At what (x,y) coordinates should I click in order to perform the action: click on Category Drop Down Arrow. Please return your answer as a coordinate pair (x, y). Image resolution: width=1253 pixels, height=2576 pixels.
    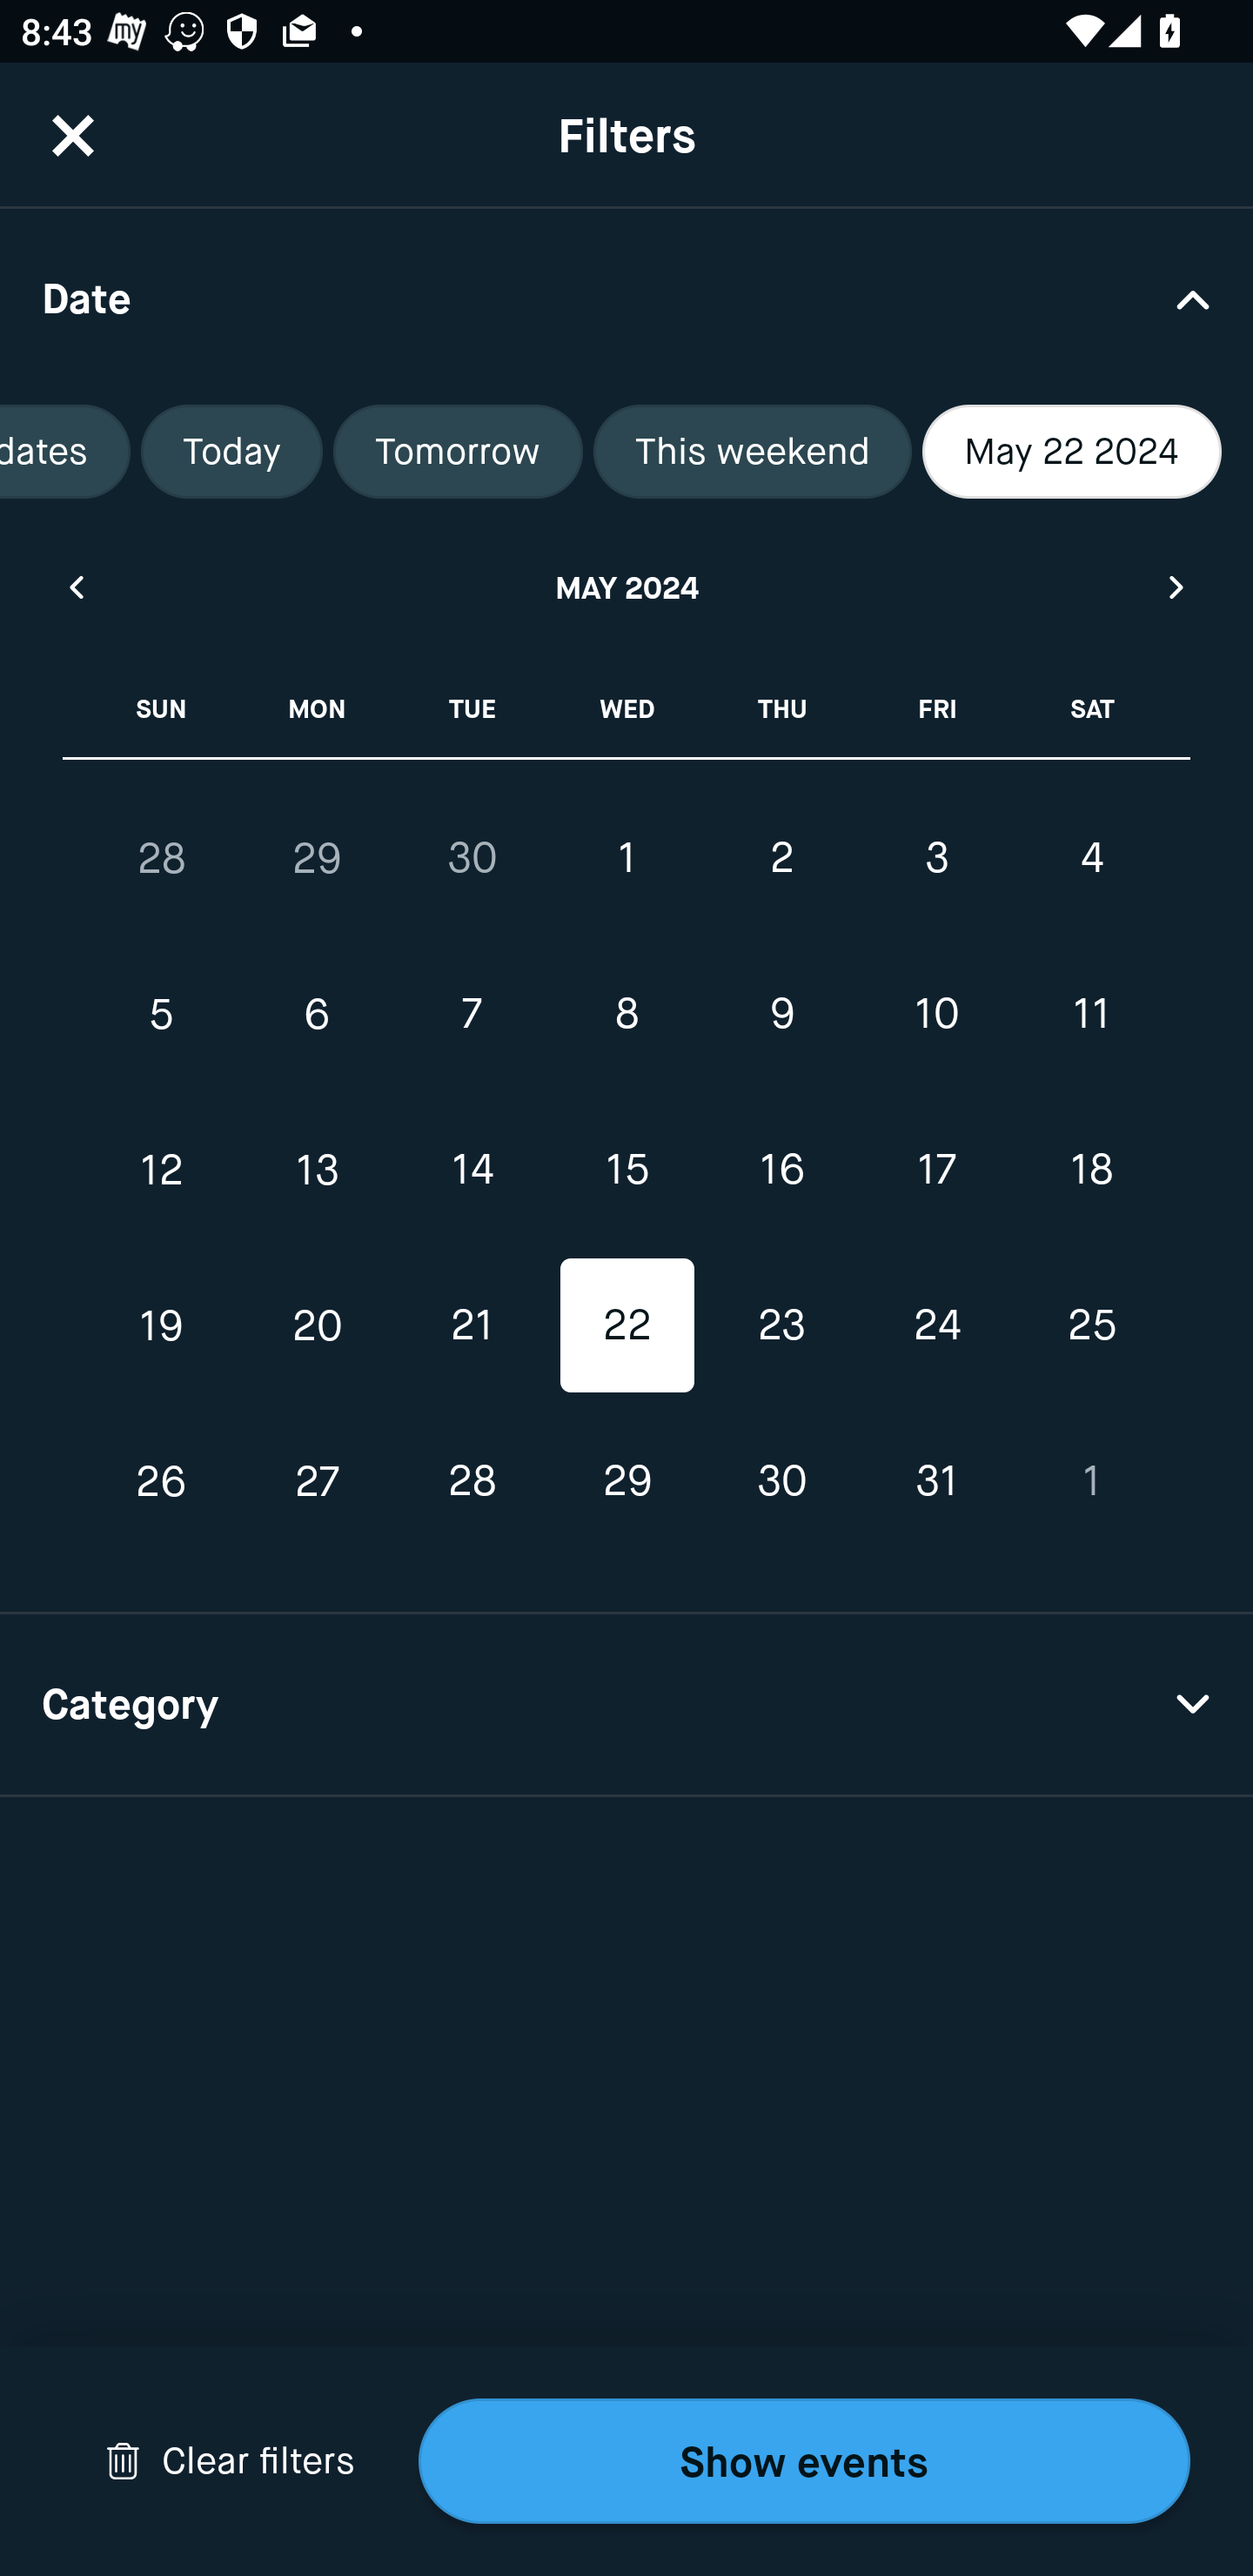
    Looking at the image, I should click on (626, 1706).